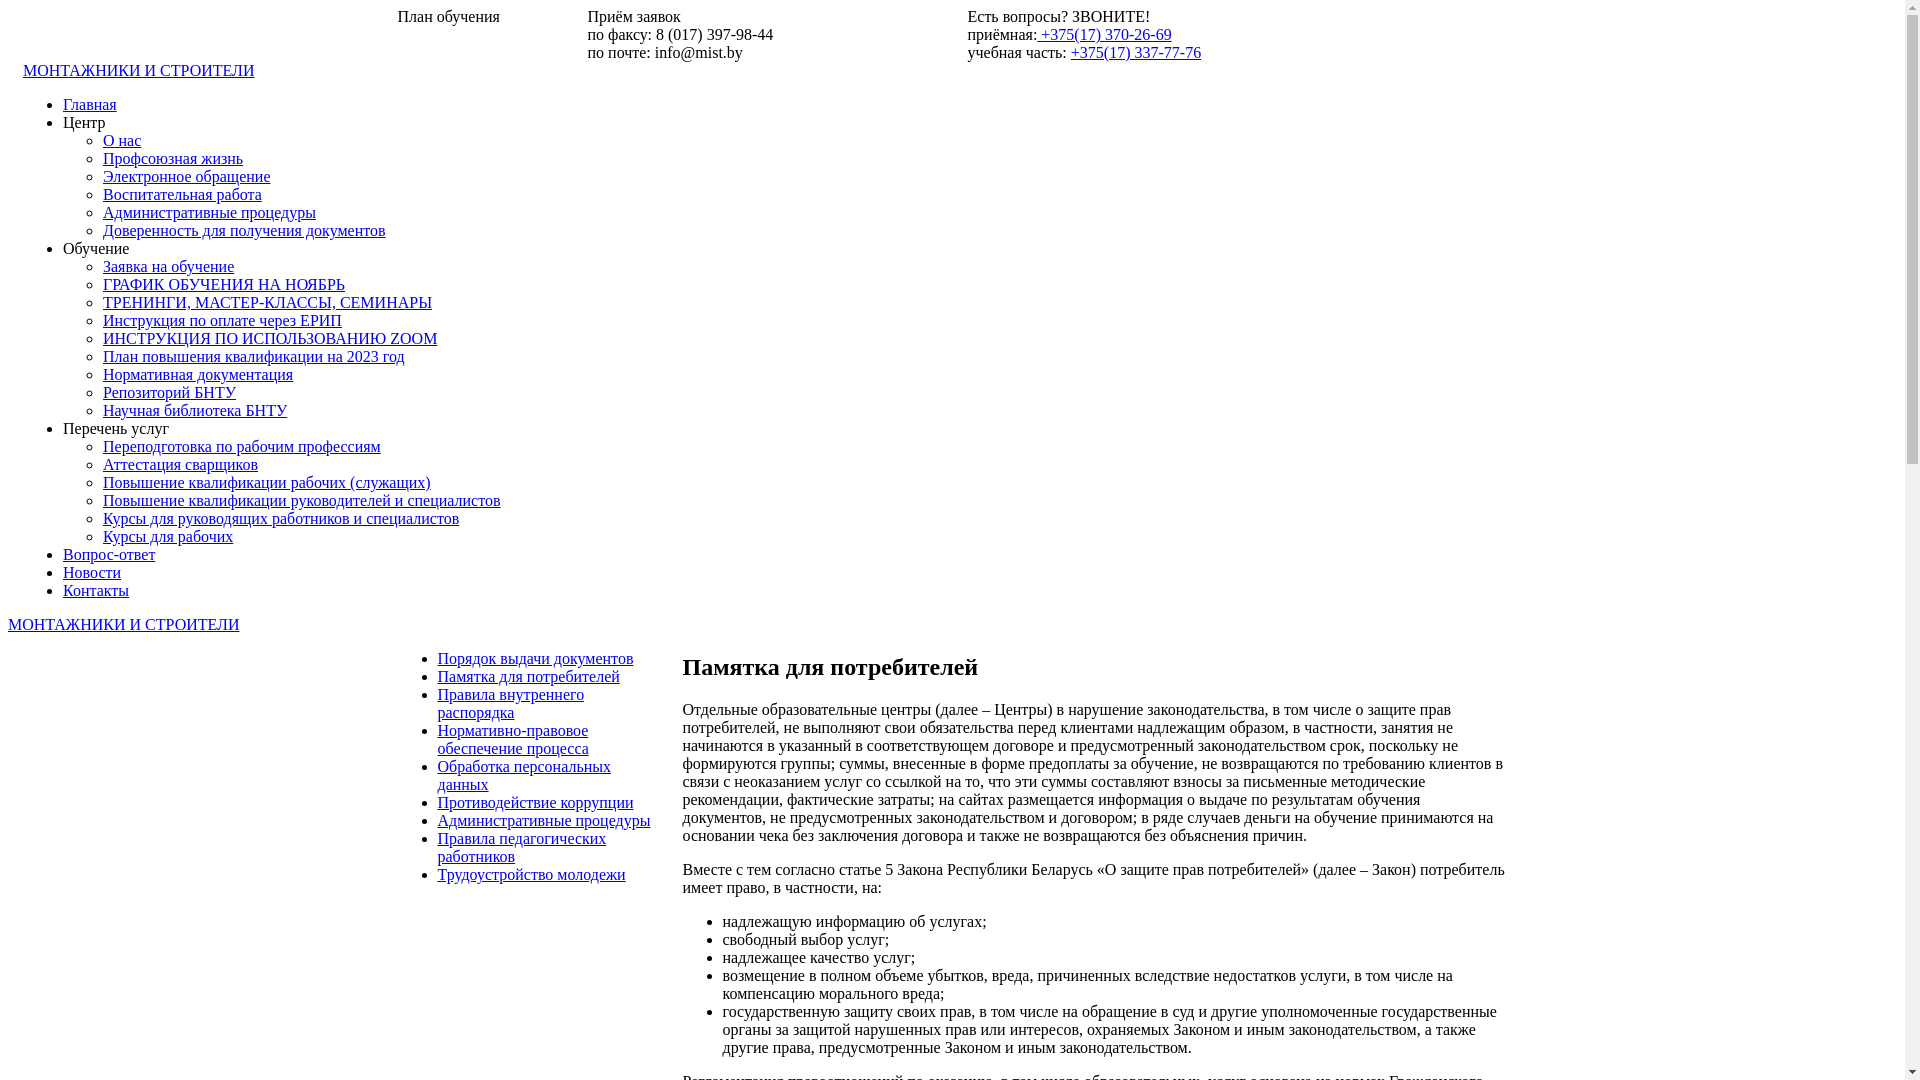  What do you see at coordinates (1104, 34) in the screenshot?
I see `+375(17) 370-26-69` at bounding box center [1104, 34].